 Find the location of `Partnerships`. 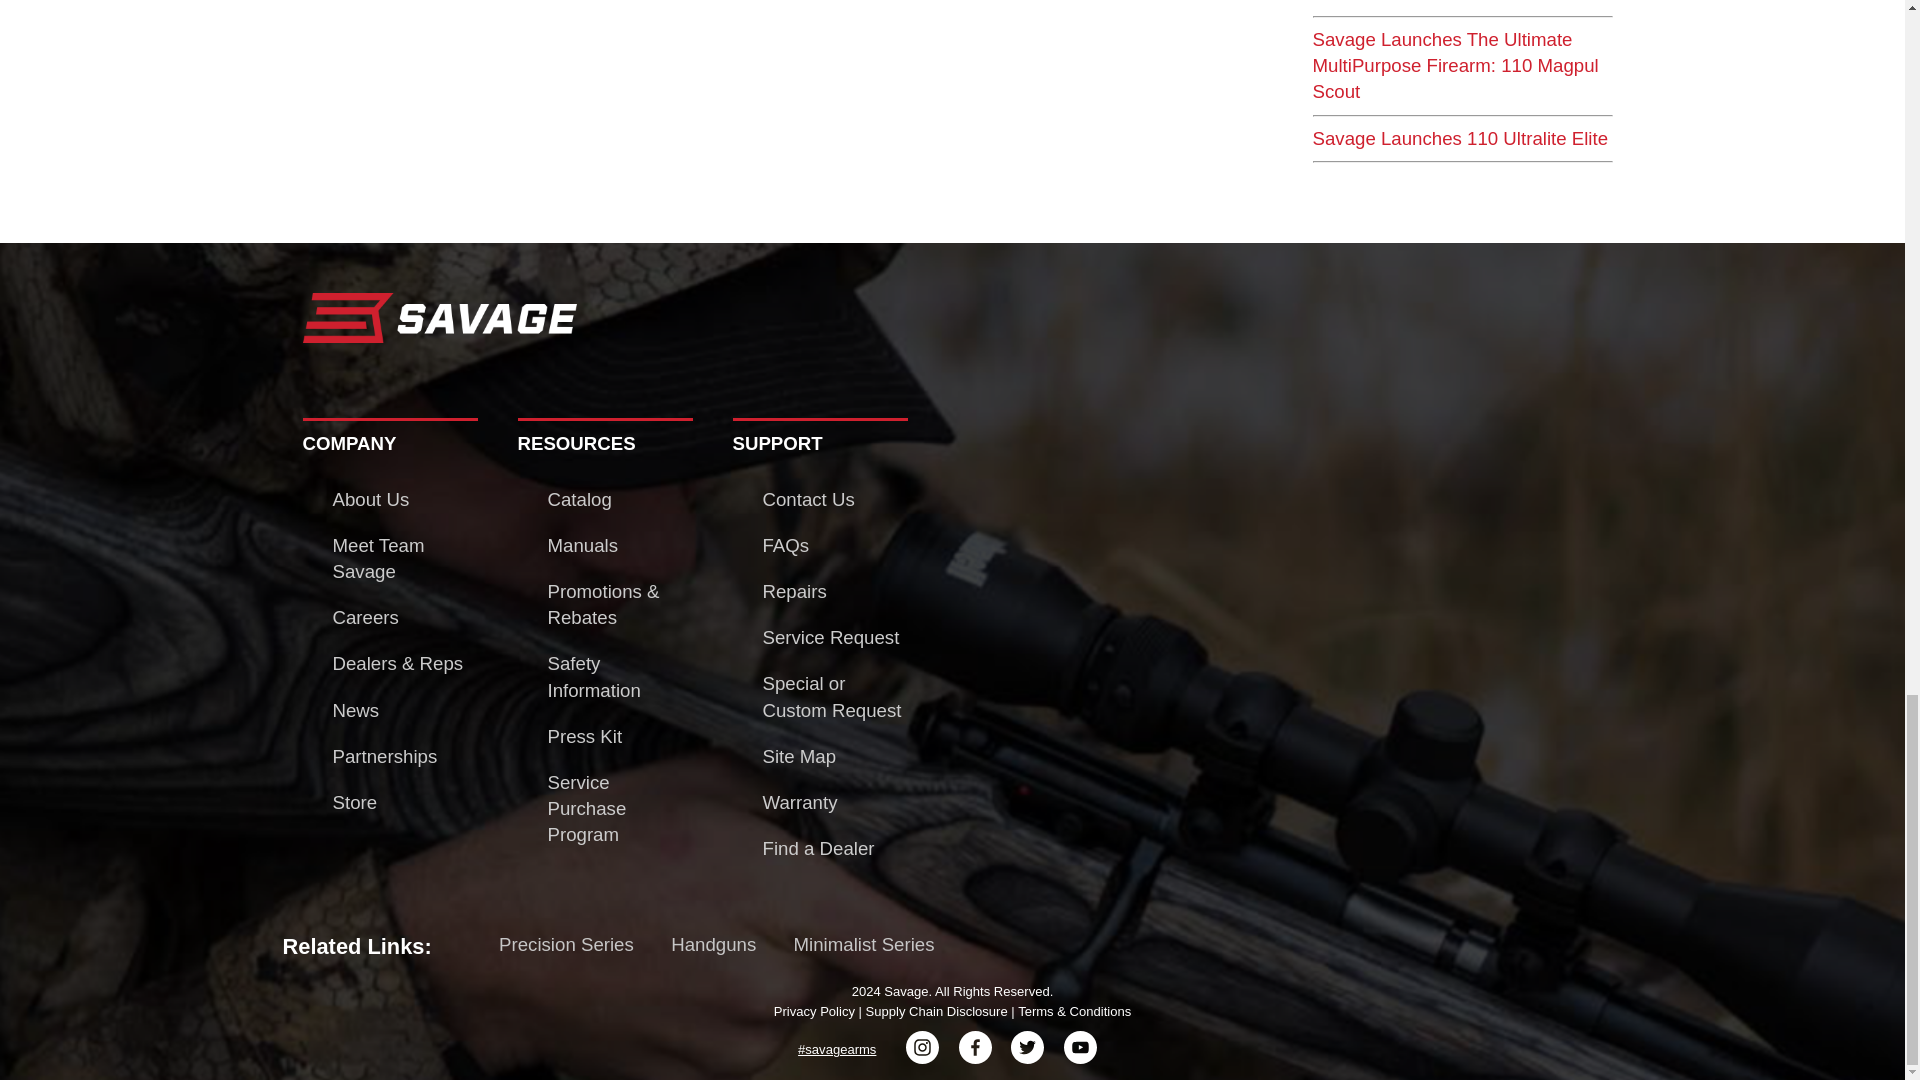

Partnerships is located at coordinates (384, 756).